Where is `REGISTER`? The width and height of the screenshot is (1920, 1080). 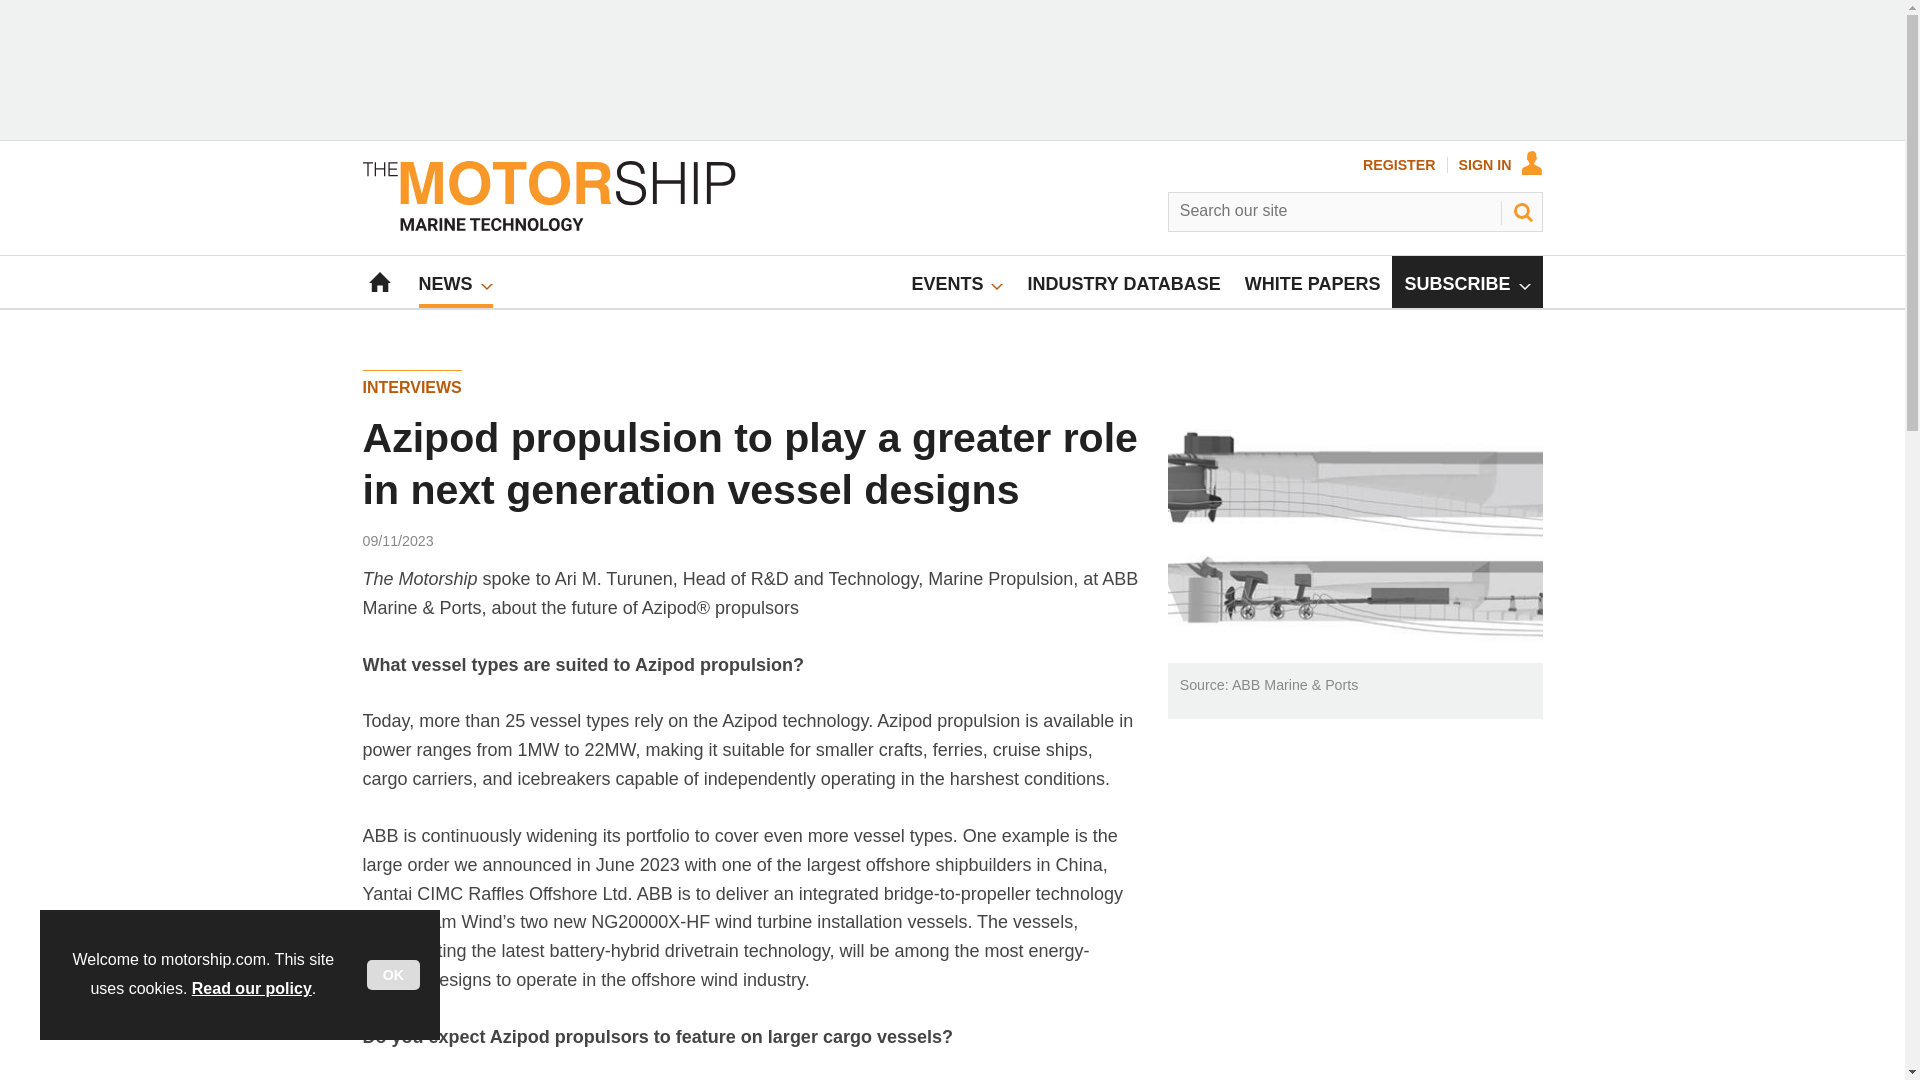 REGISTER is located at coordinates (1400, 164).